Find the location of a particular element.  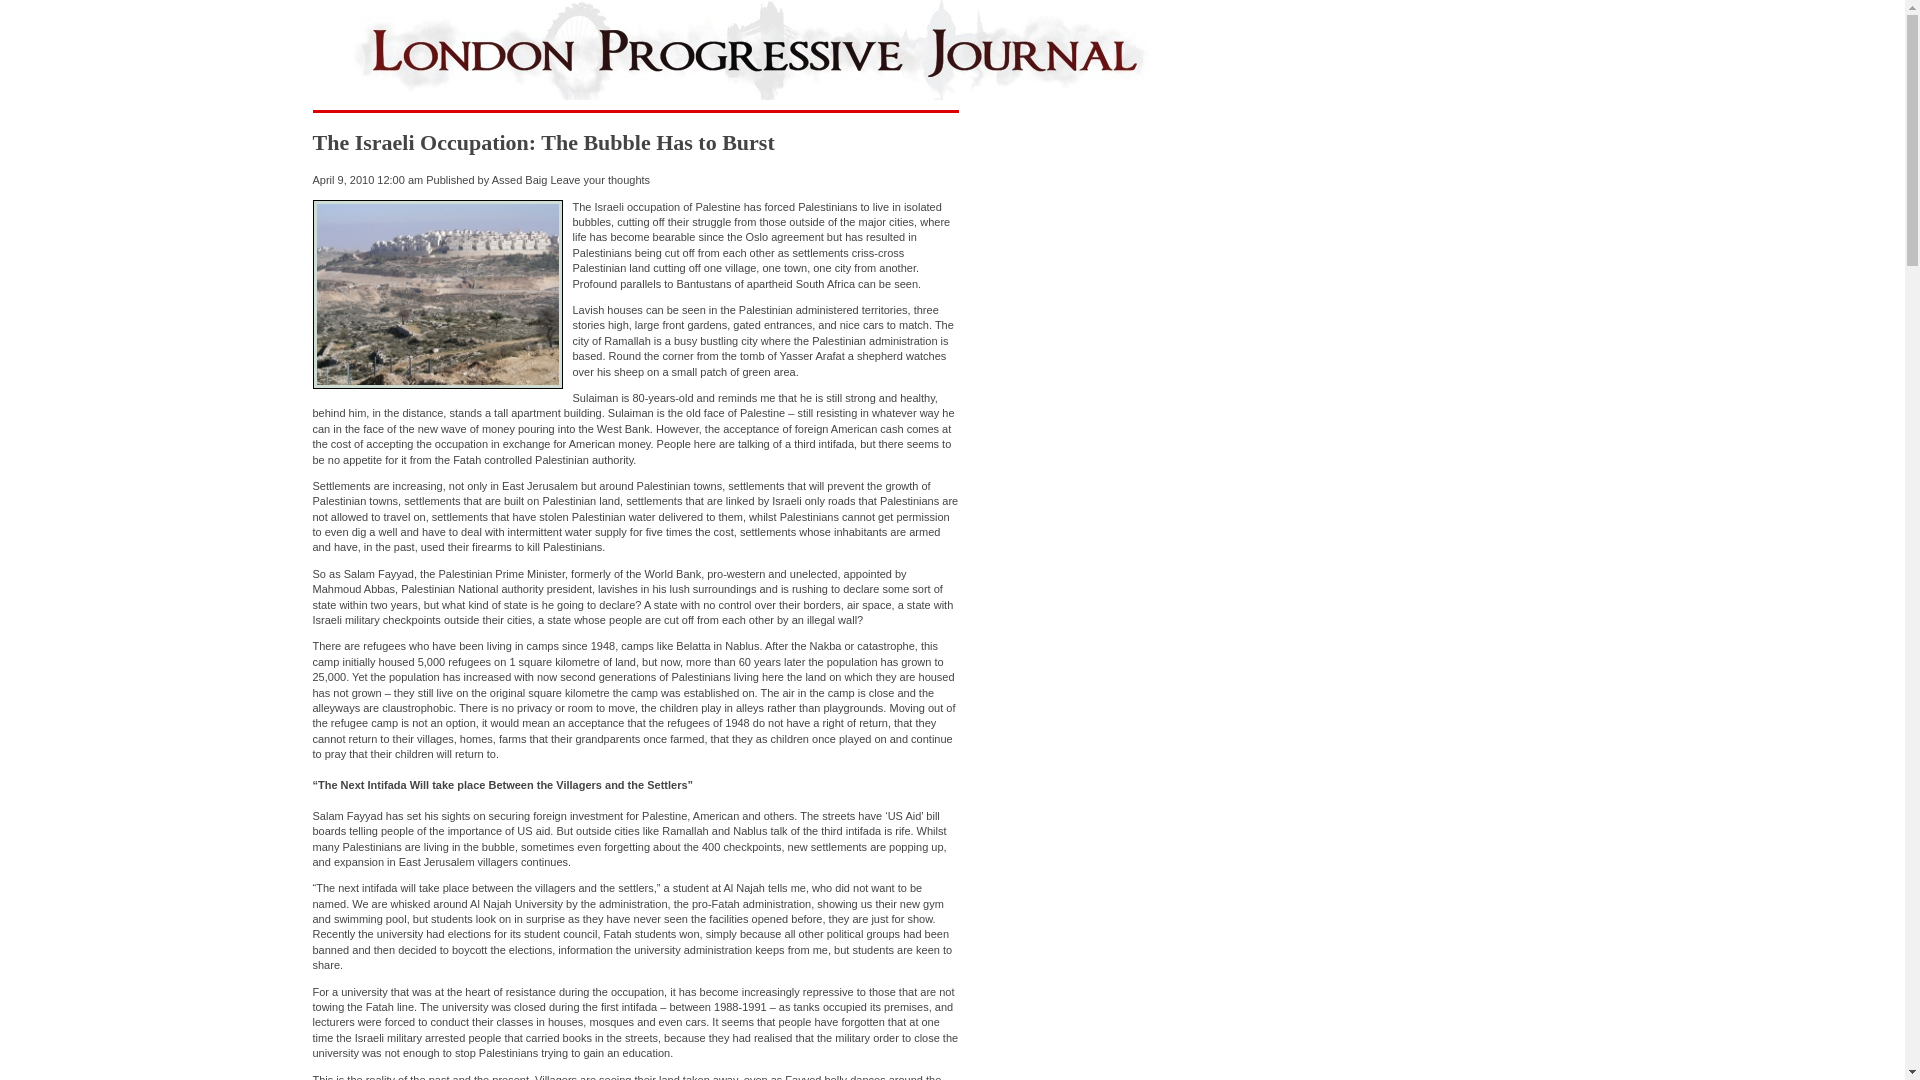

The Israeli Occupation: The Bubble Has to Burst is located at coordinates (542, 142).